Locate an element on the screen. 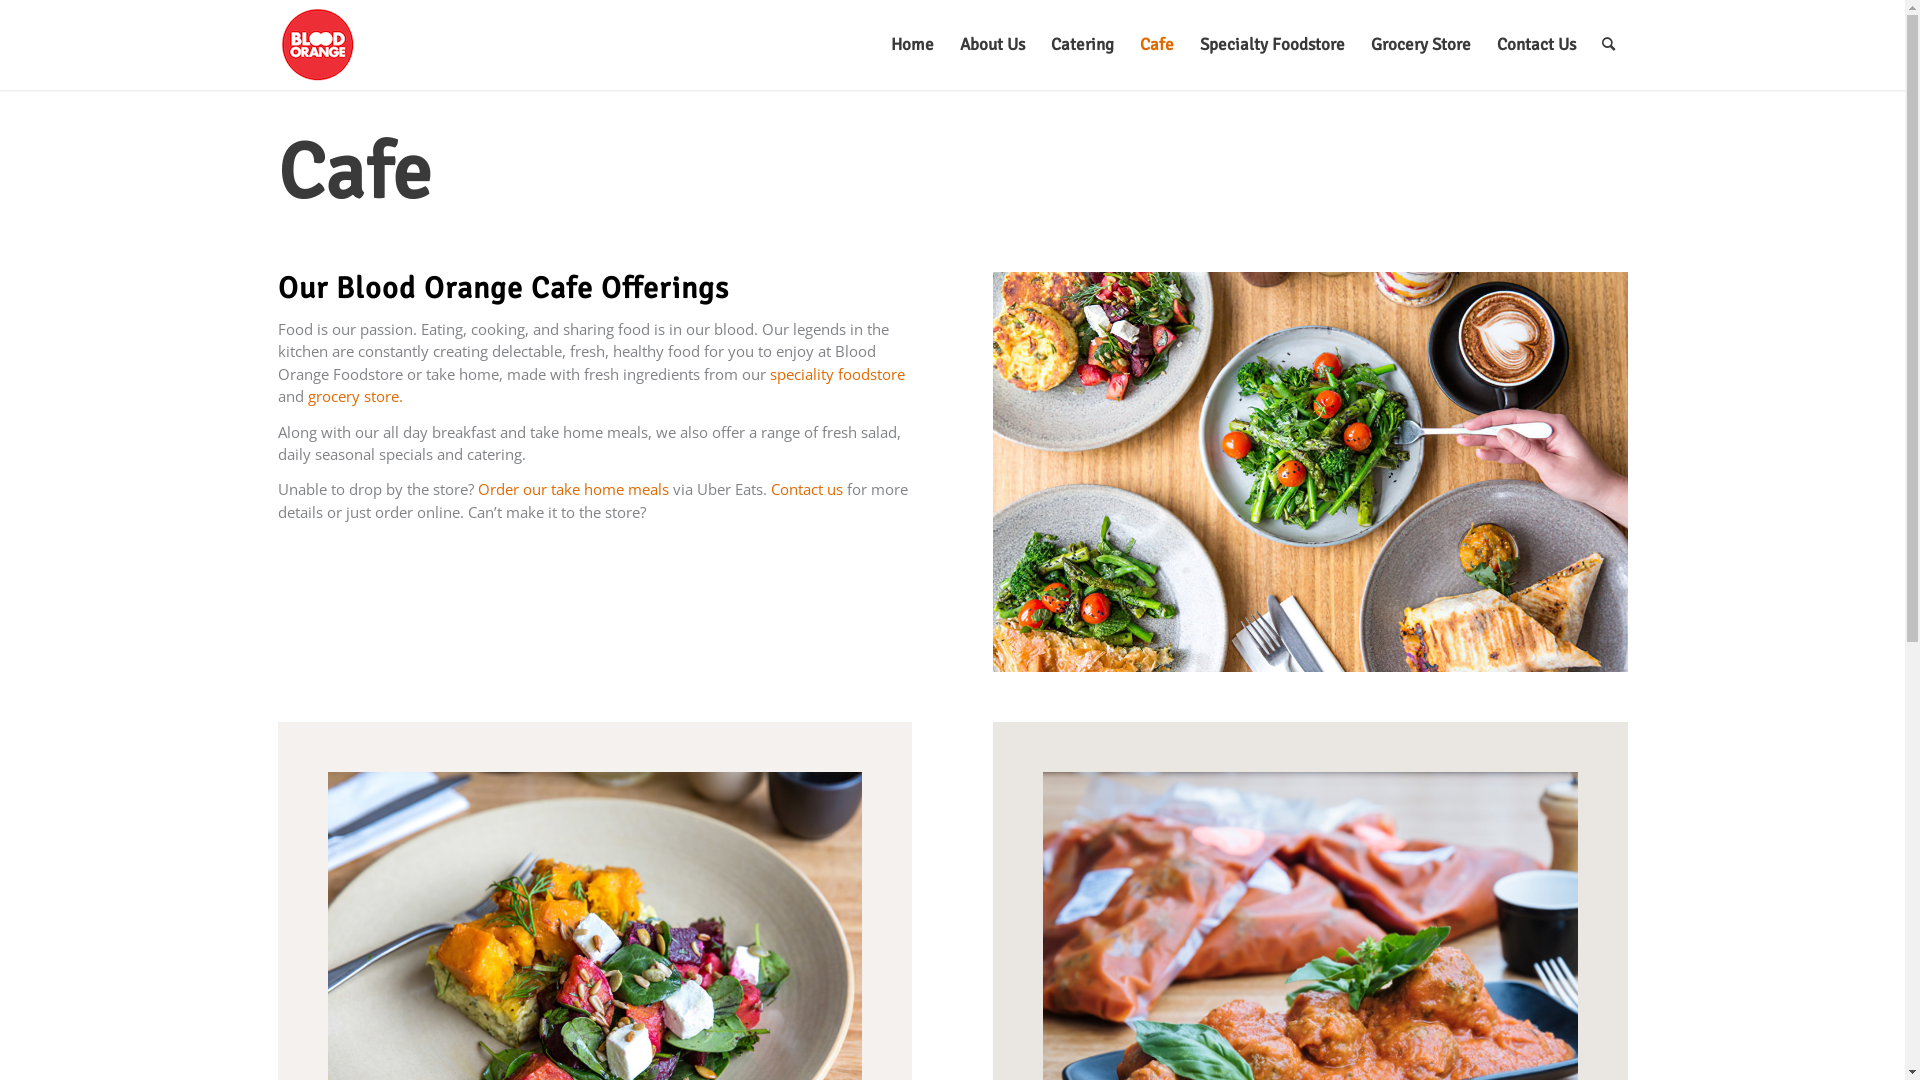  Cafe is located at coordinates (1156, 45).